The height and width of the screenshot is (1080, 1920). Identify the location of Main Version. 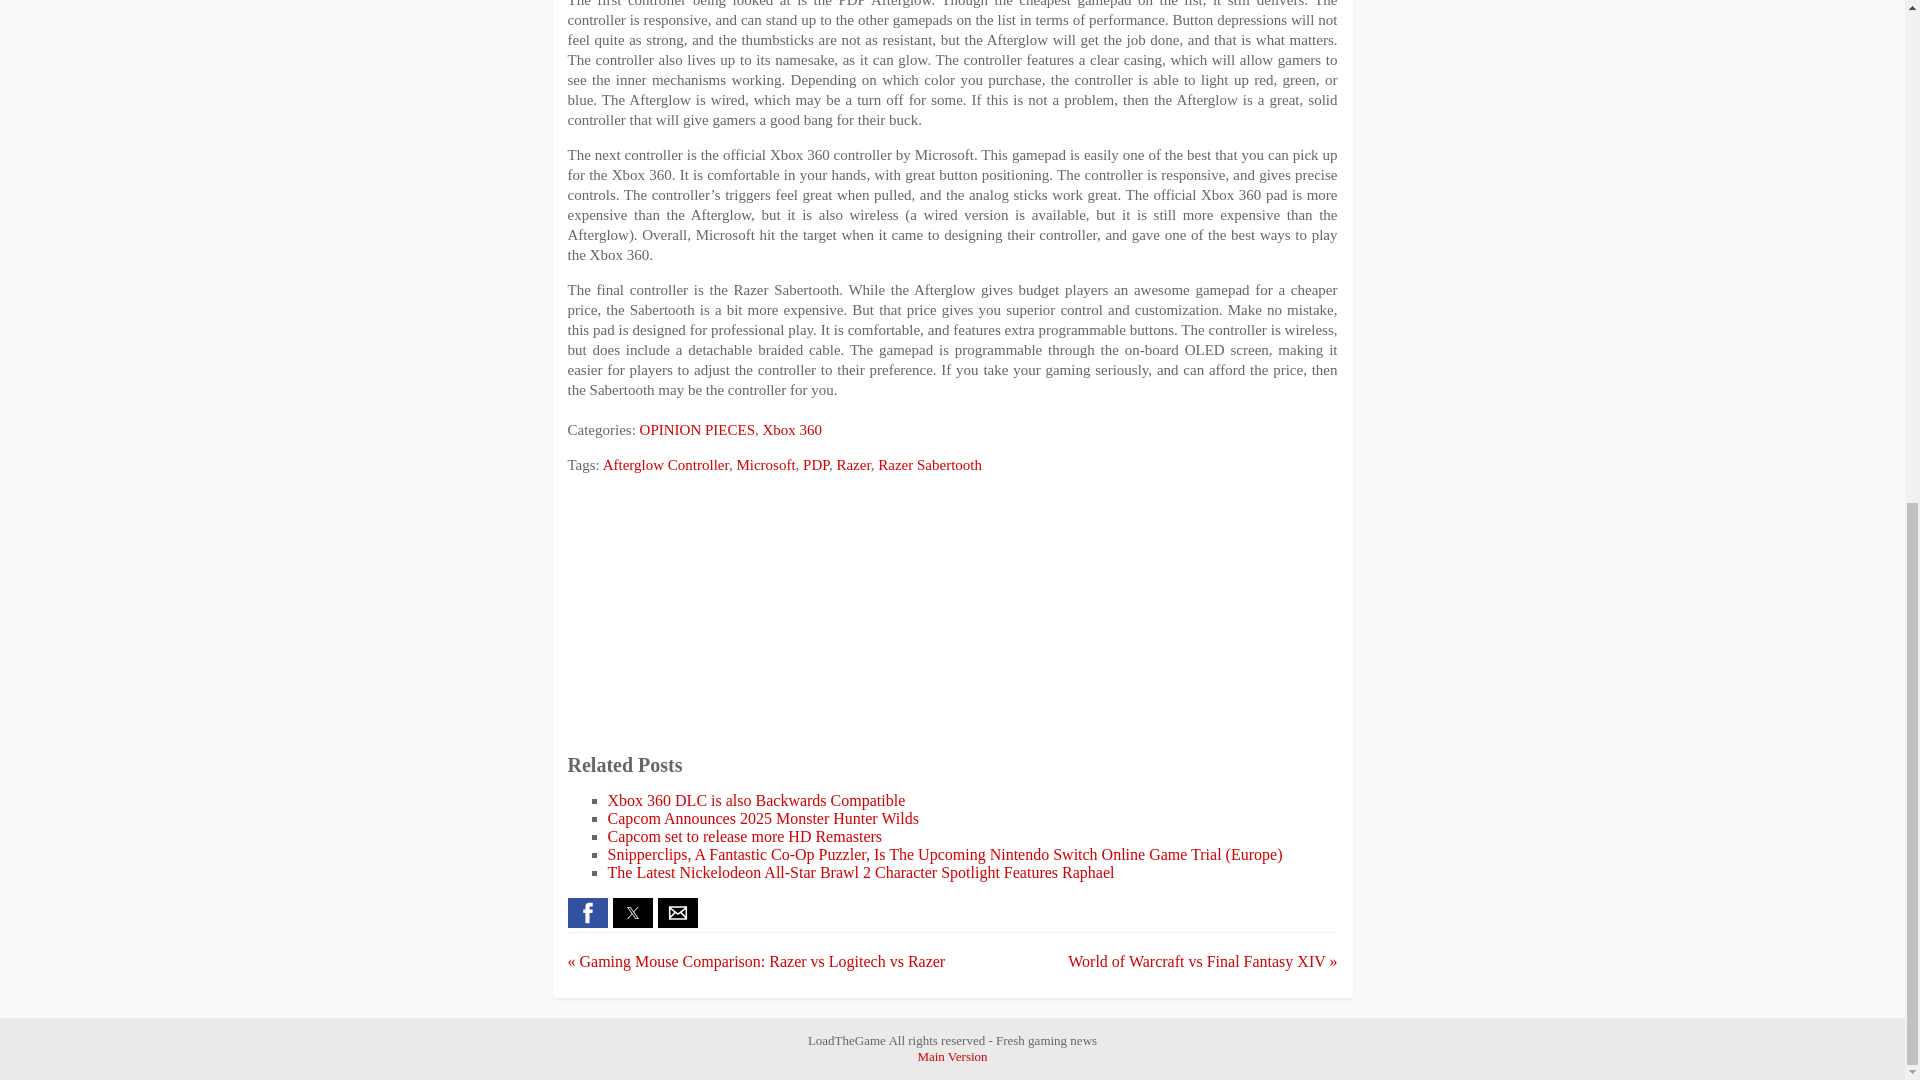
(952, 1056).